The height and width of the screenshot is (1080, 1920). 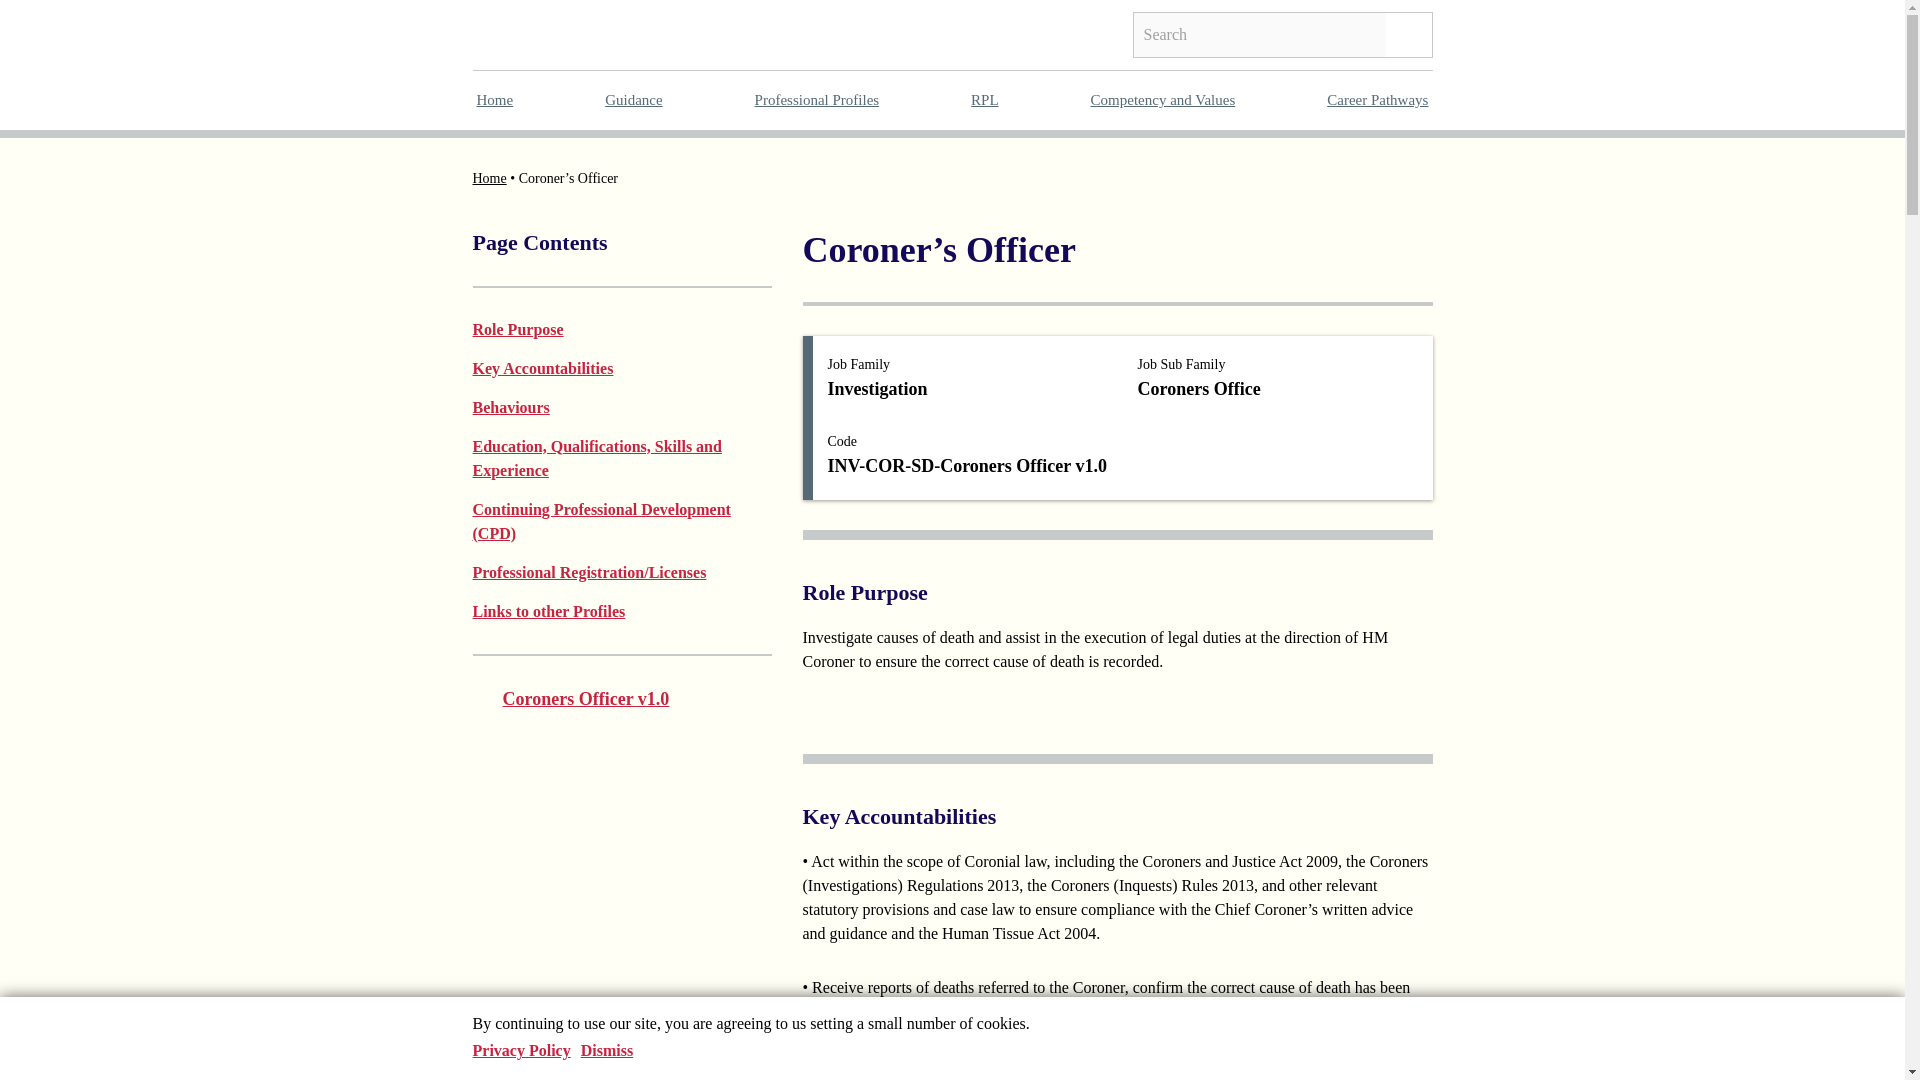 I want to click on RPL, so click(x=984, y=100).